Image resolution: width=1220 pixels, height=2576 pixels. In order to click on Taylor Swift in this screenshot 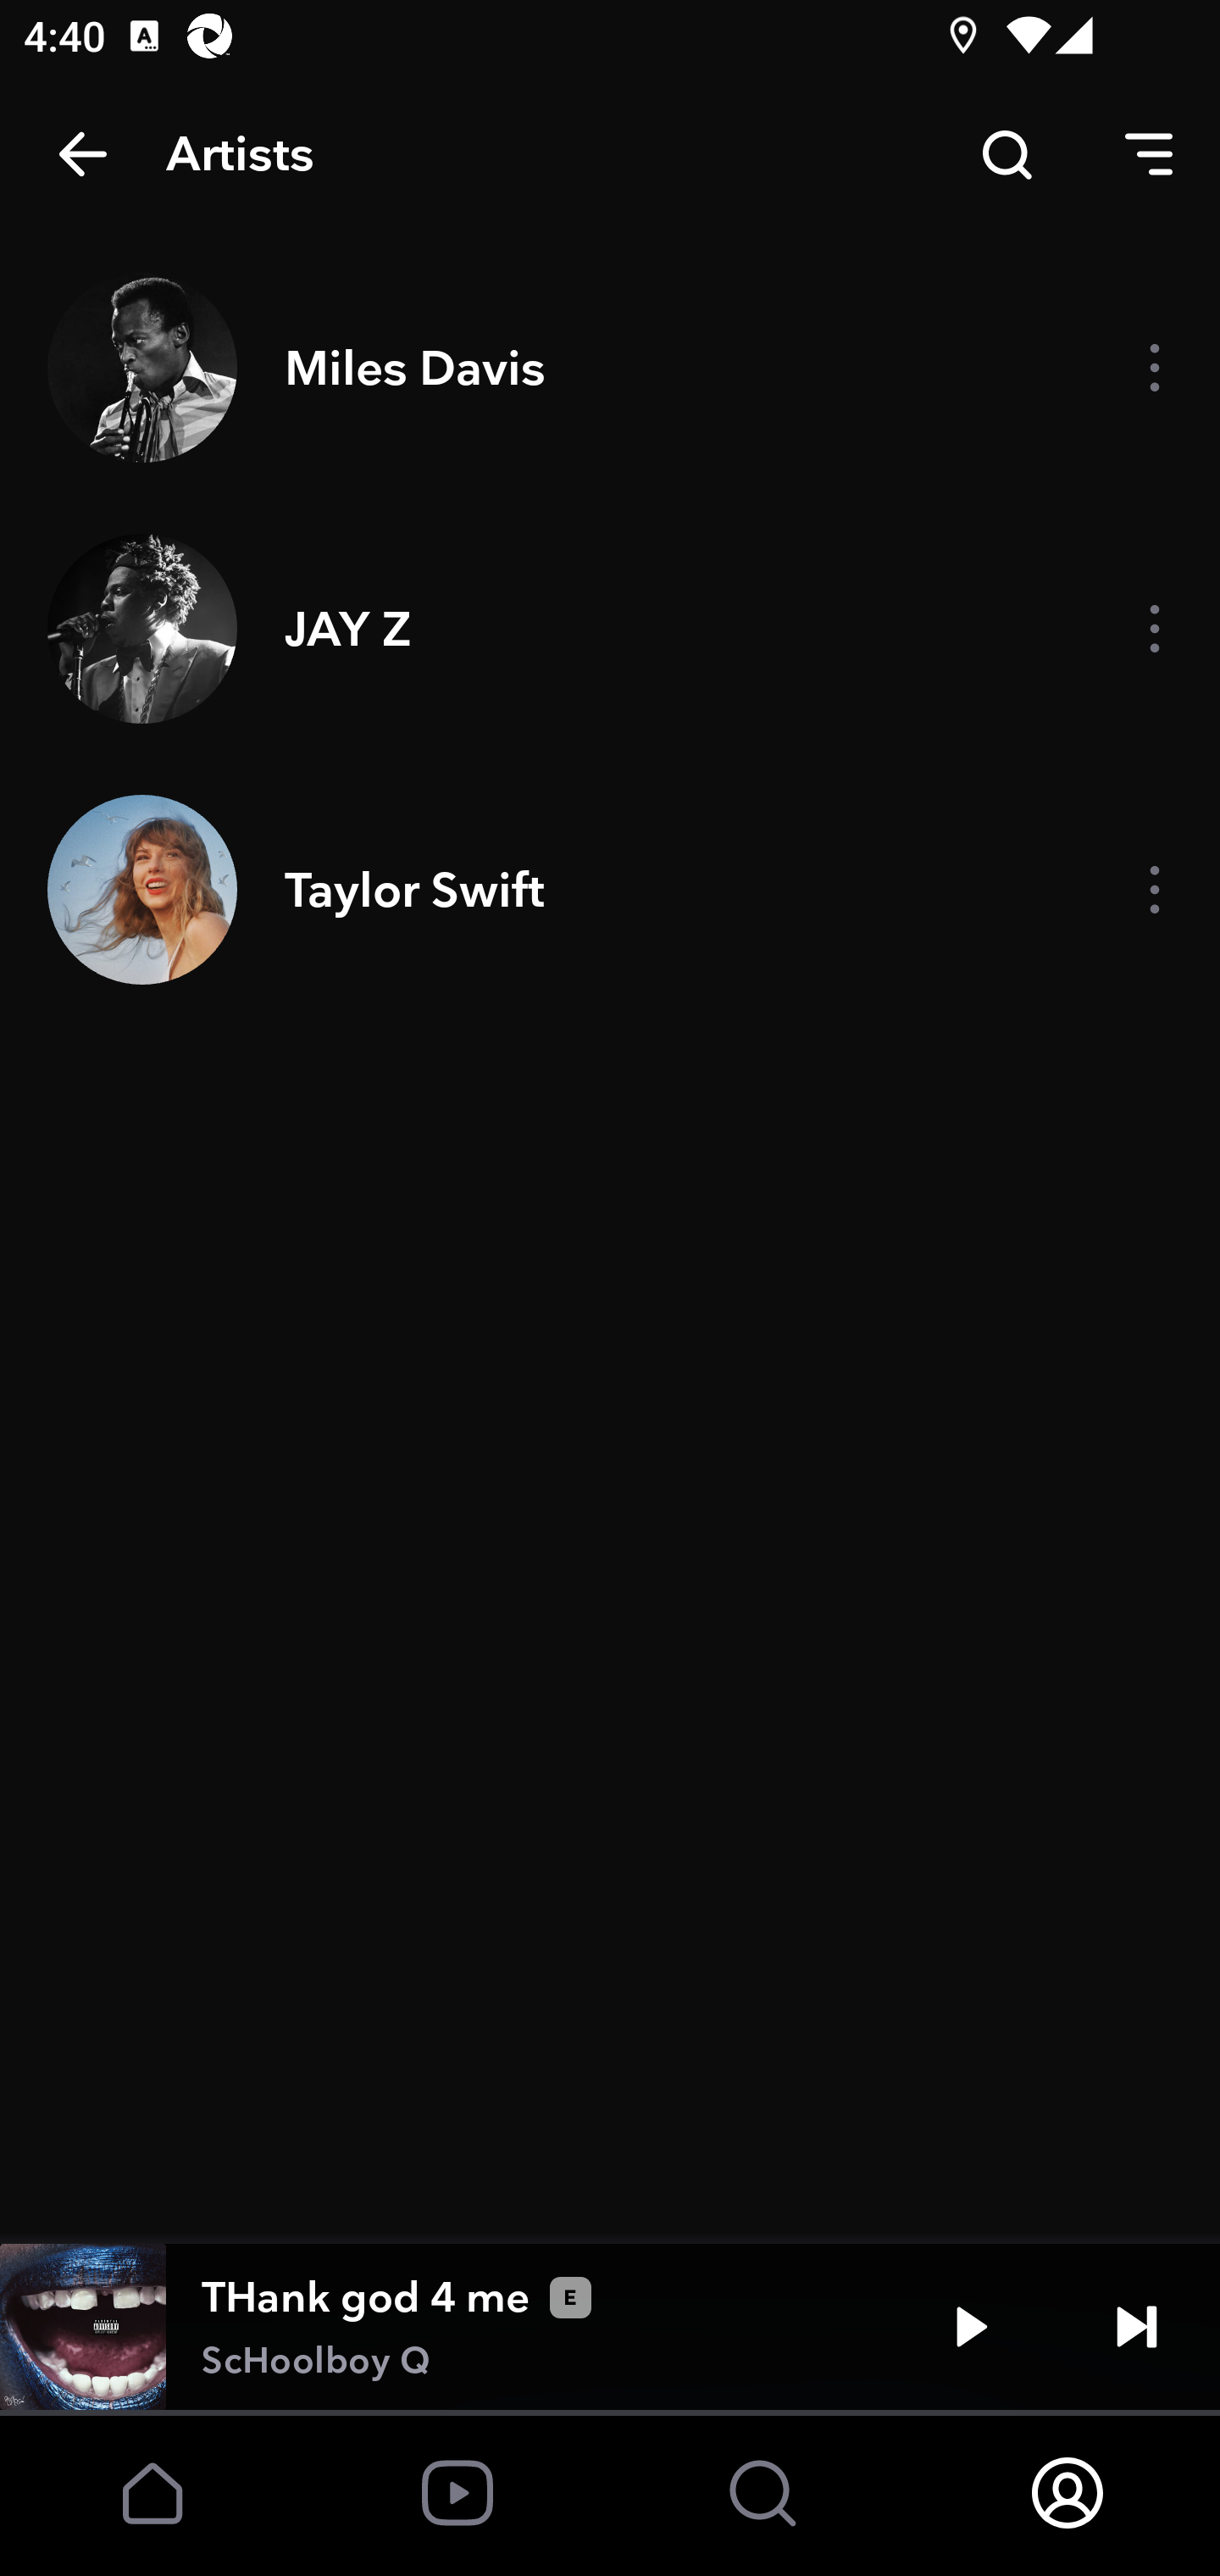, I will do `click(610, 890)`.